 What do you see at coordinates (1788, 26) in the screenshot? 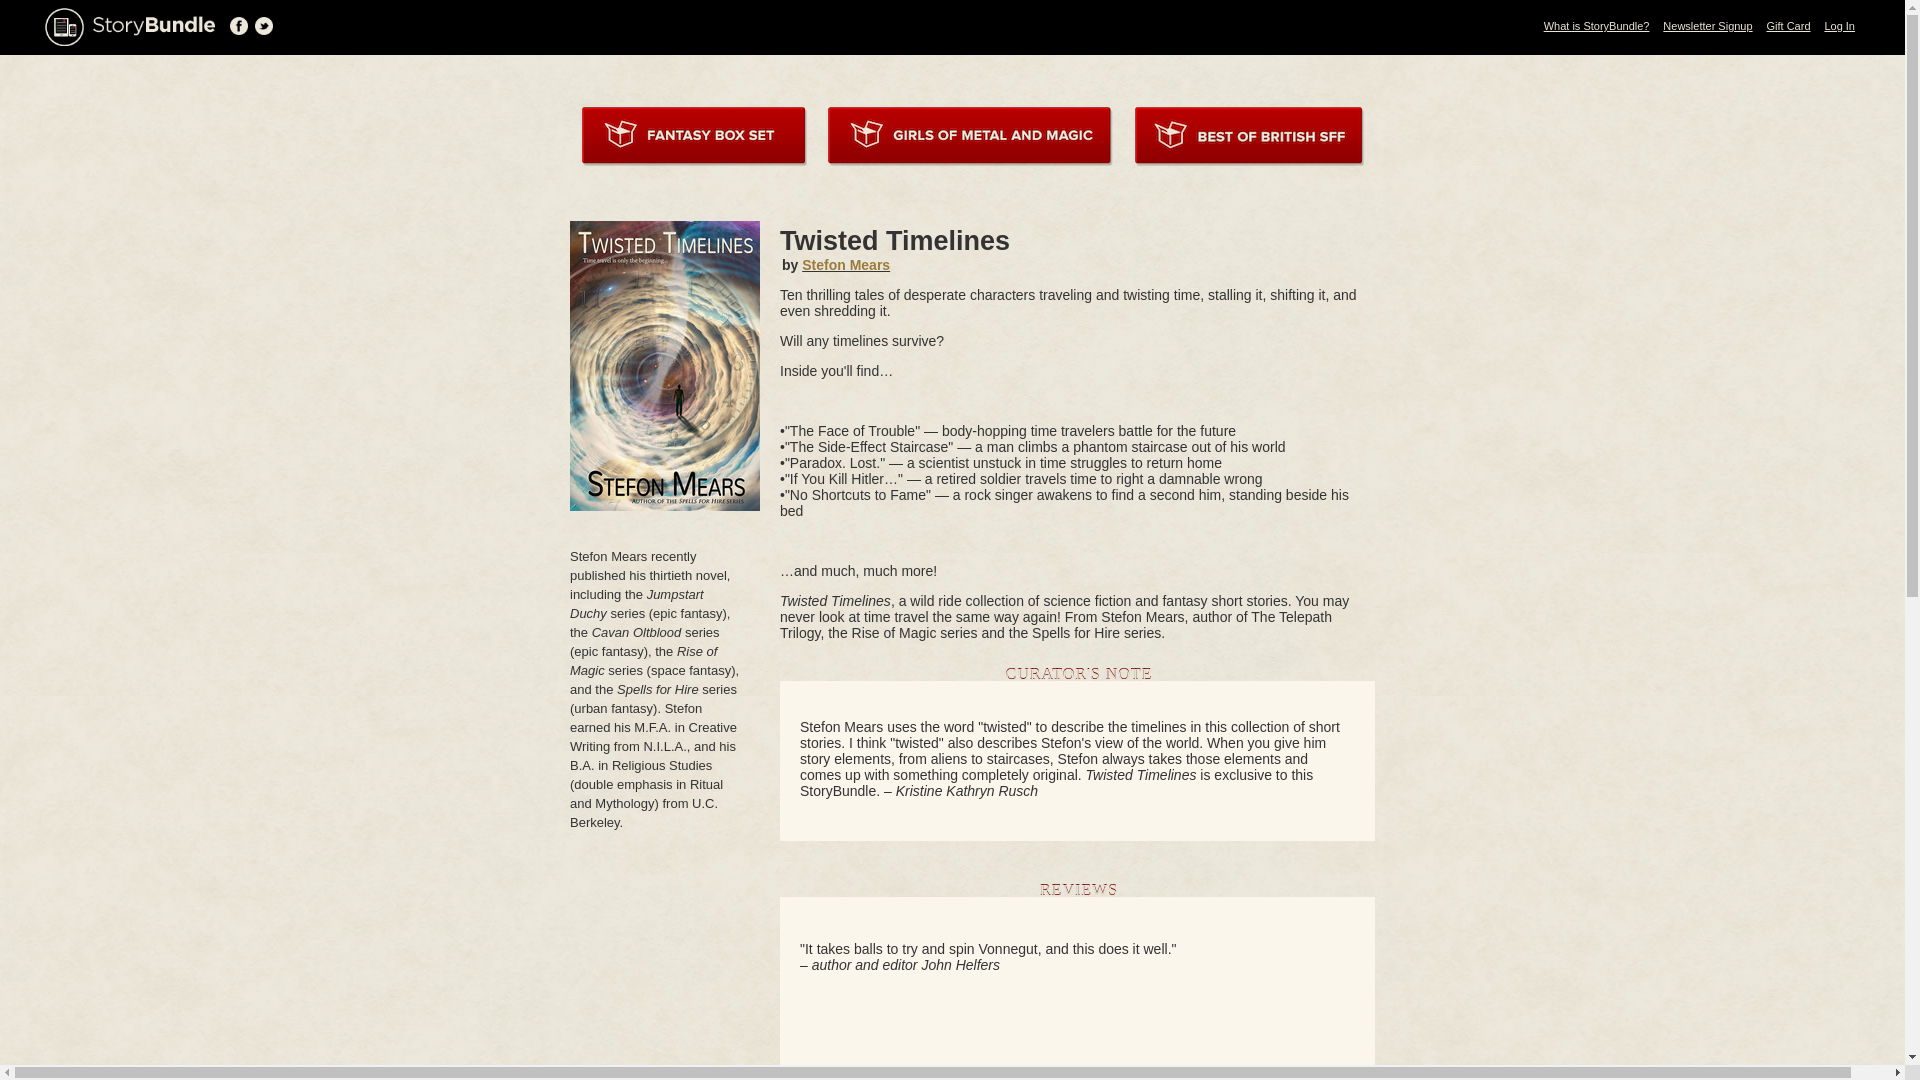
I see `Gift Card` at bounding box center [1788, 26].